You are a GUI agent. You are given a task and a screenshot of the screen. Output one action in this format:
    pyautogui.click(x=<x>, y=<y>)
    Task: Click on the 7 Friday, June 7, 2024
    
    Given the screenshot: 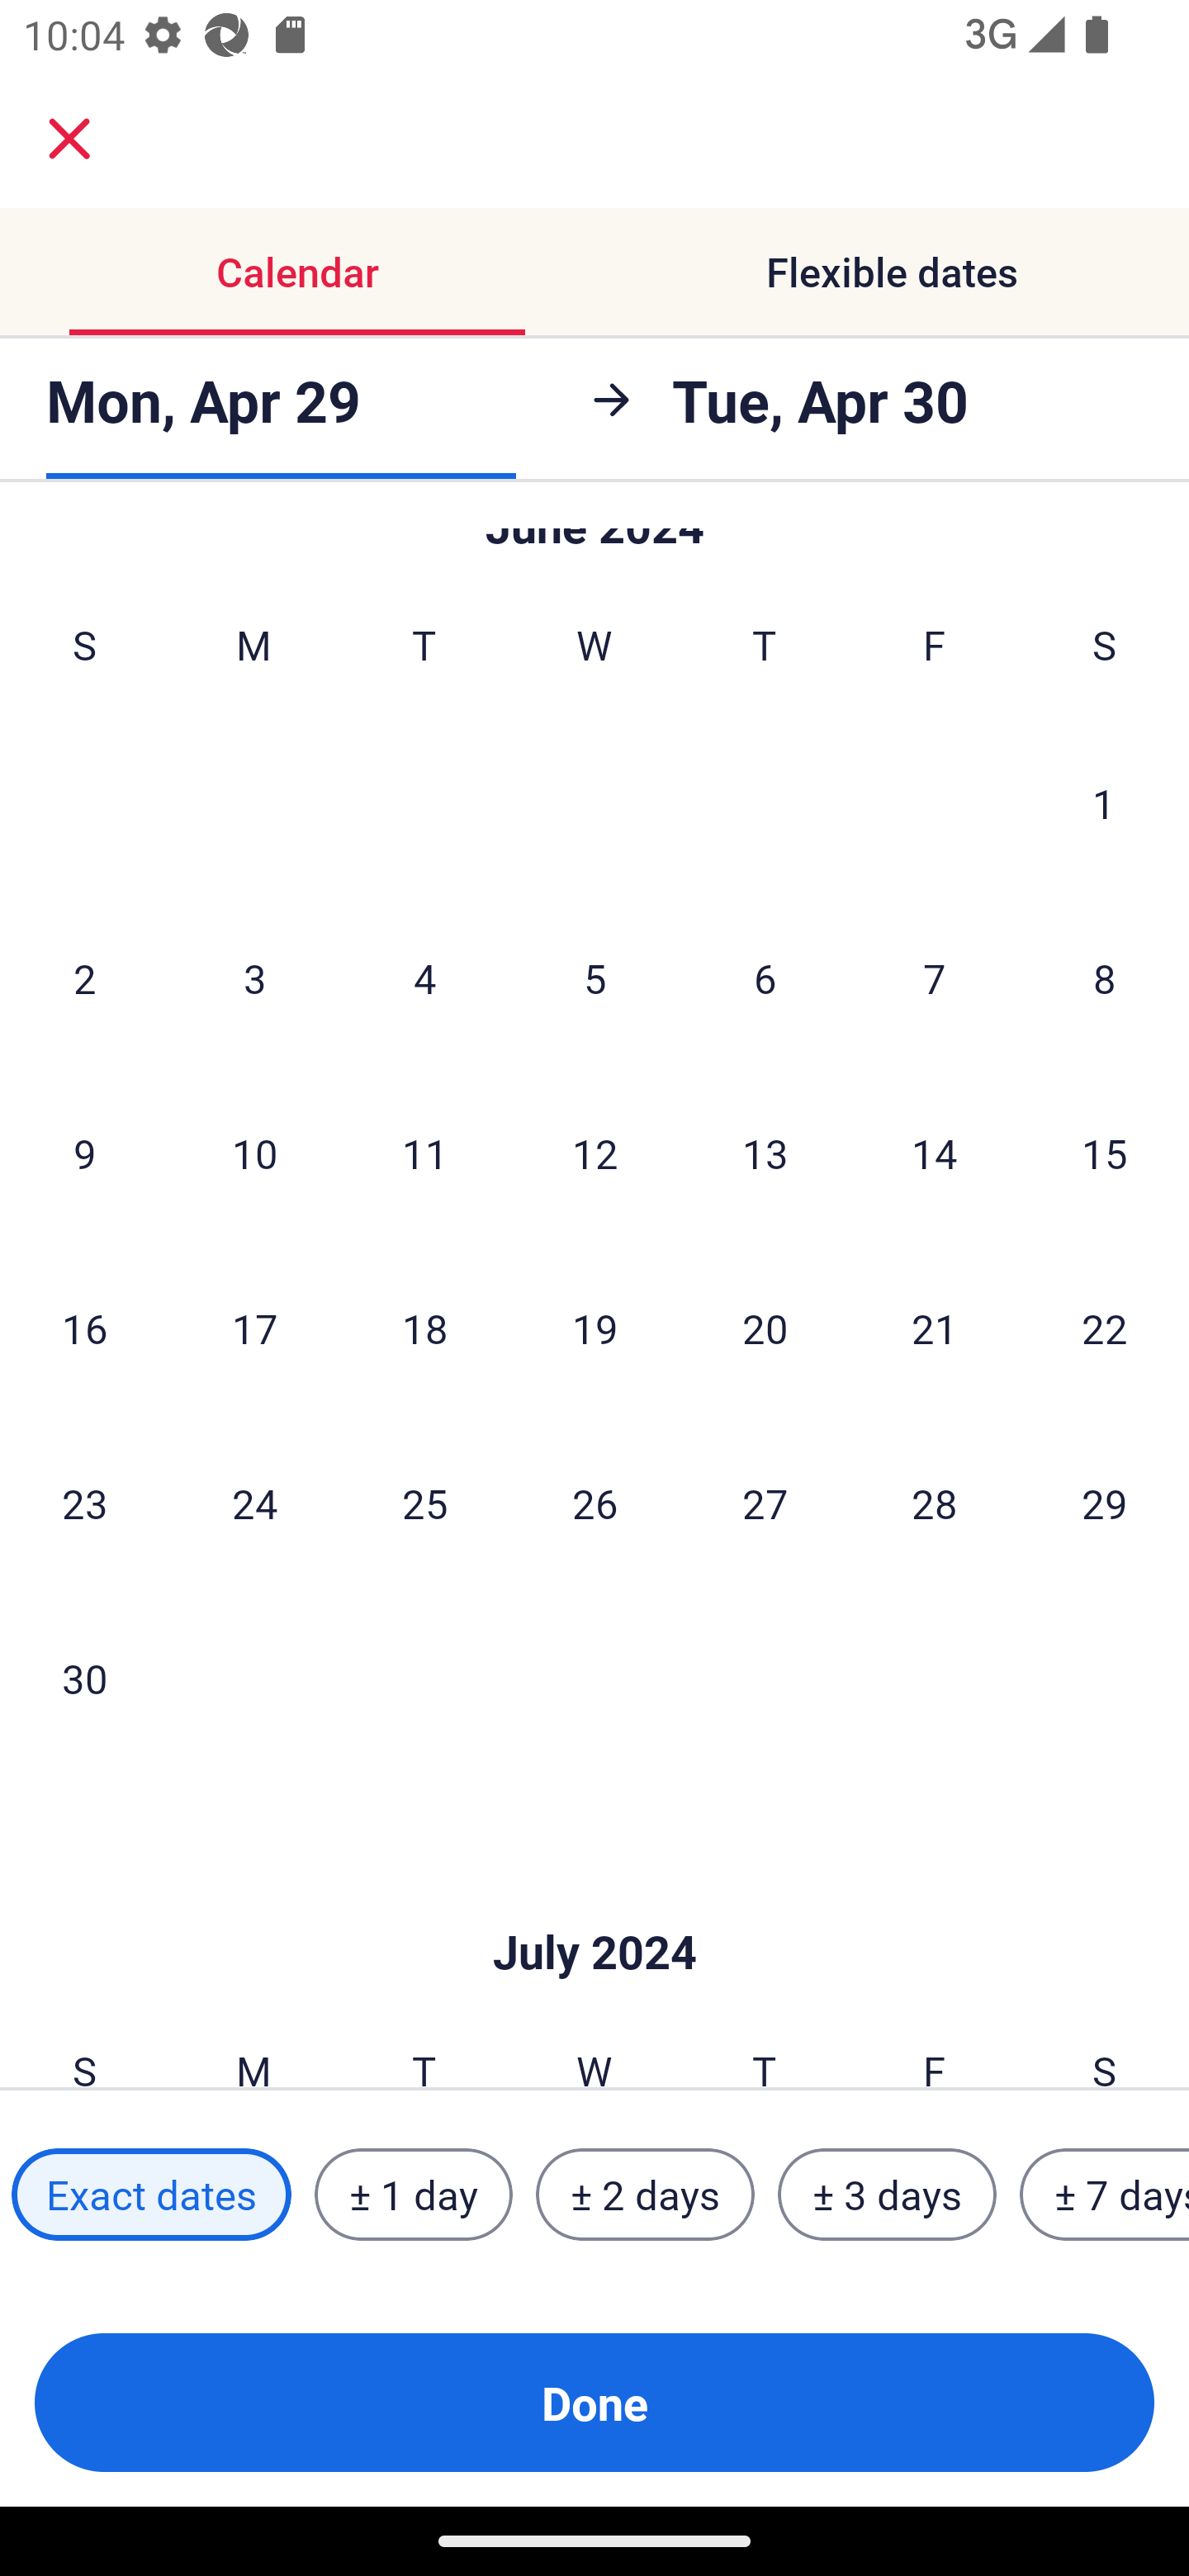 What is the action you would take?
    pyautogui.click(x=935, y=978)
    